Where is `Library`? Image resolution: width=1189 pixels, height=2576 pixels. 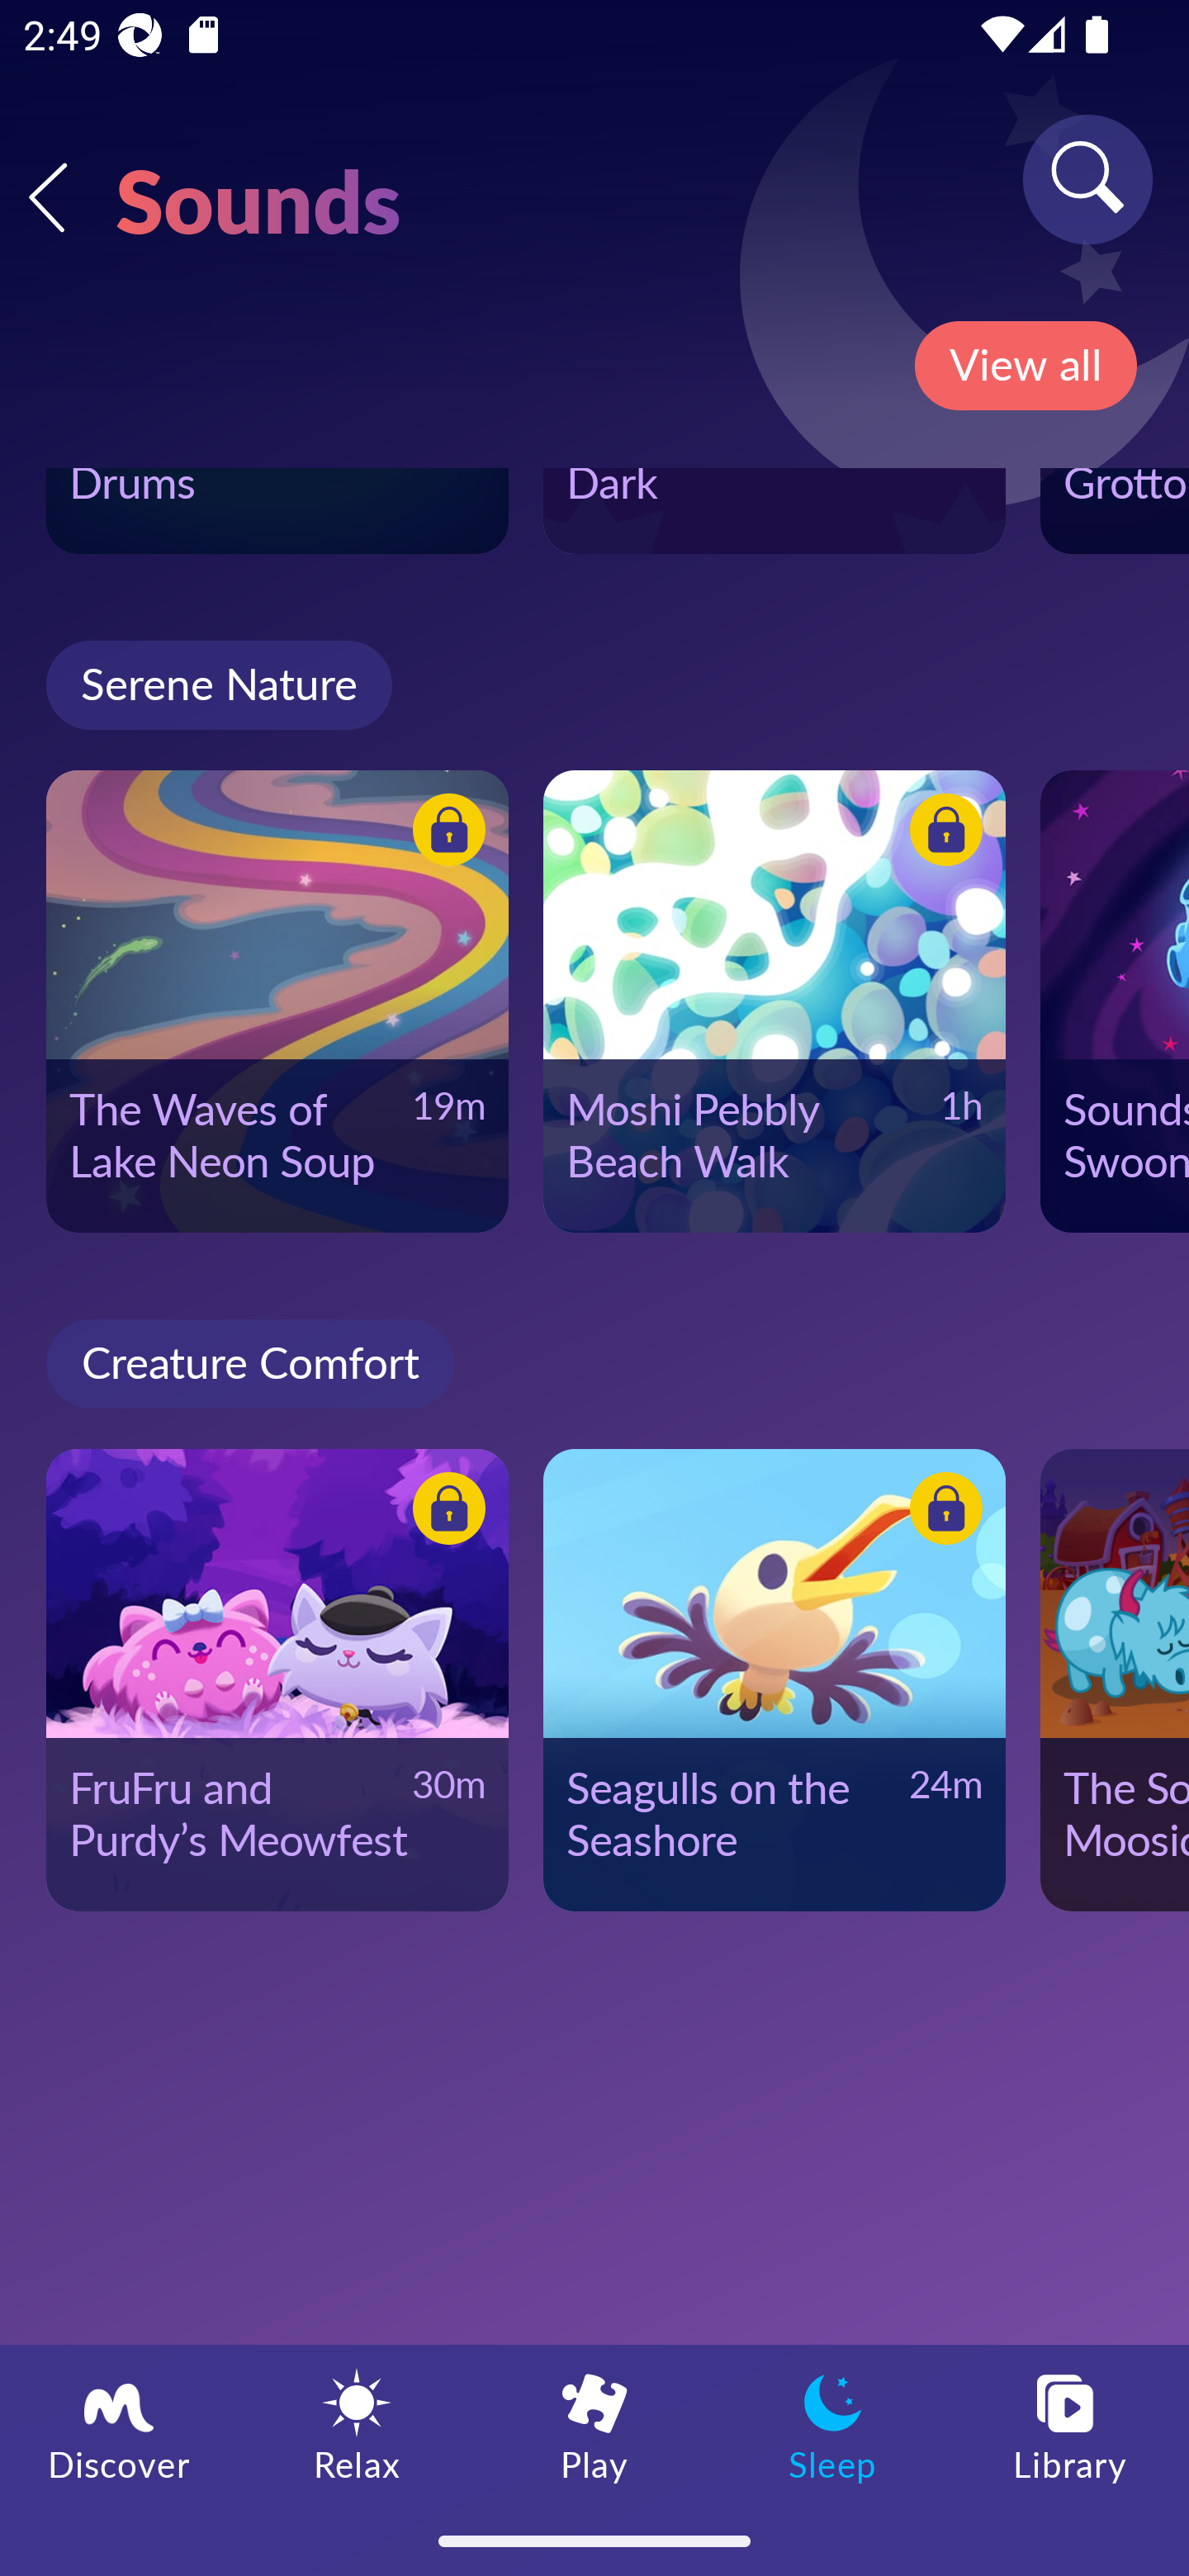 Library is located at coordinates (1070, 2425).